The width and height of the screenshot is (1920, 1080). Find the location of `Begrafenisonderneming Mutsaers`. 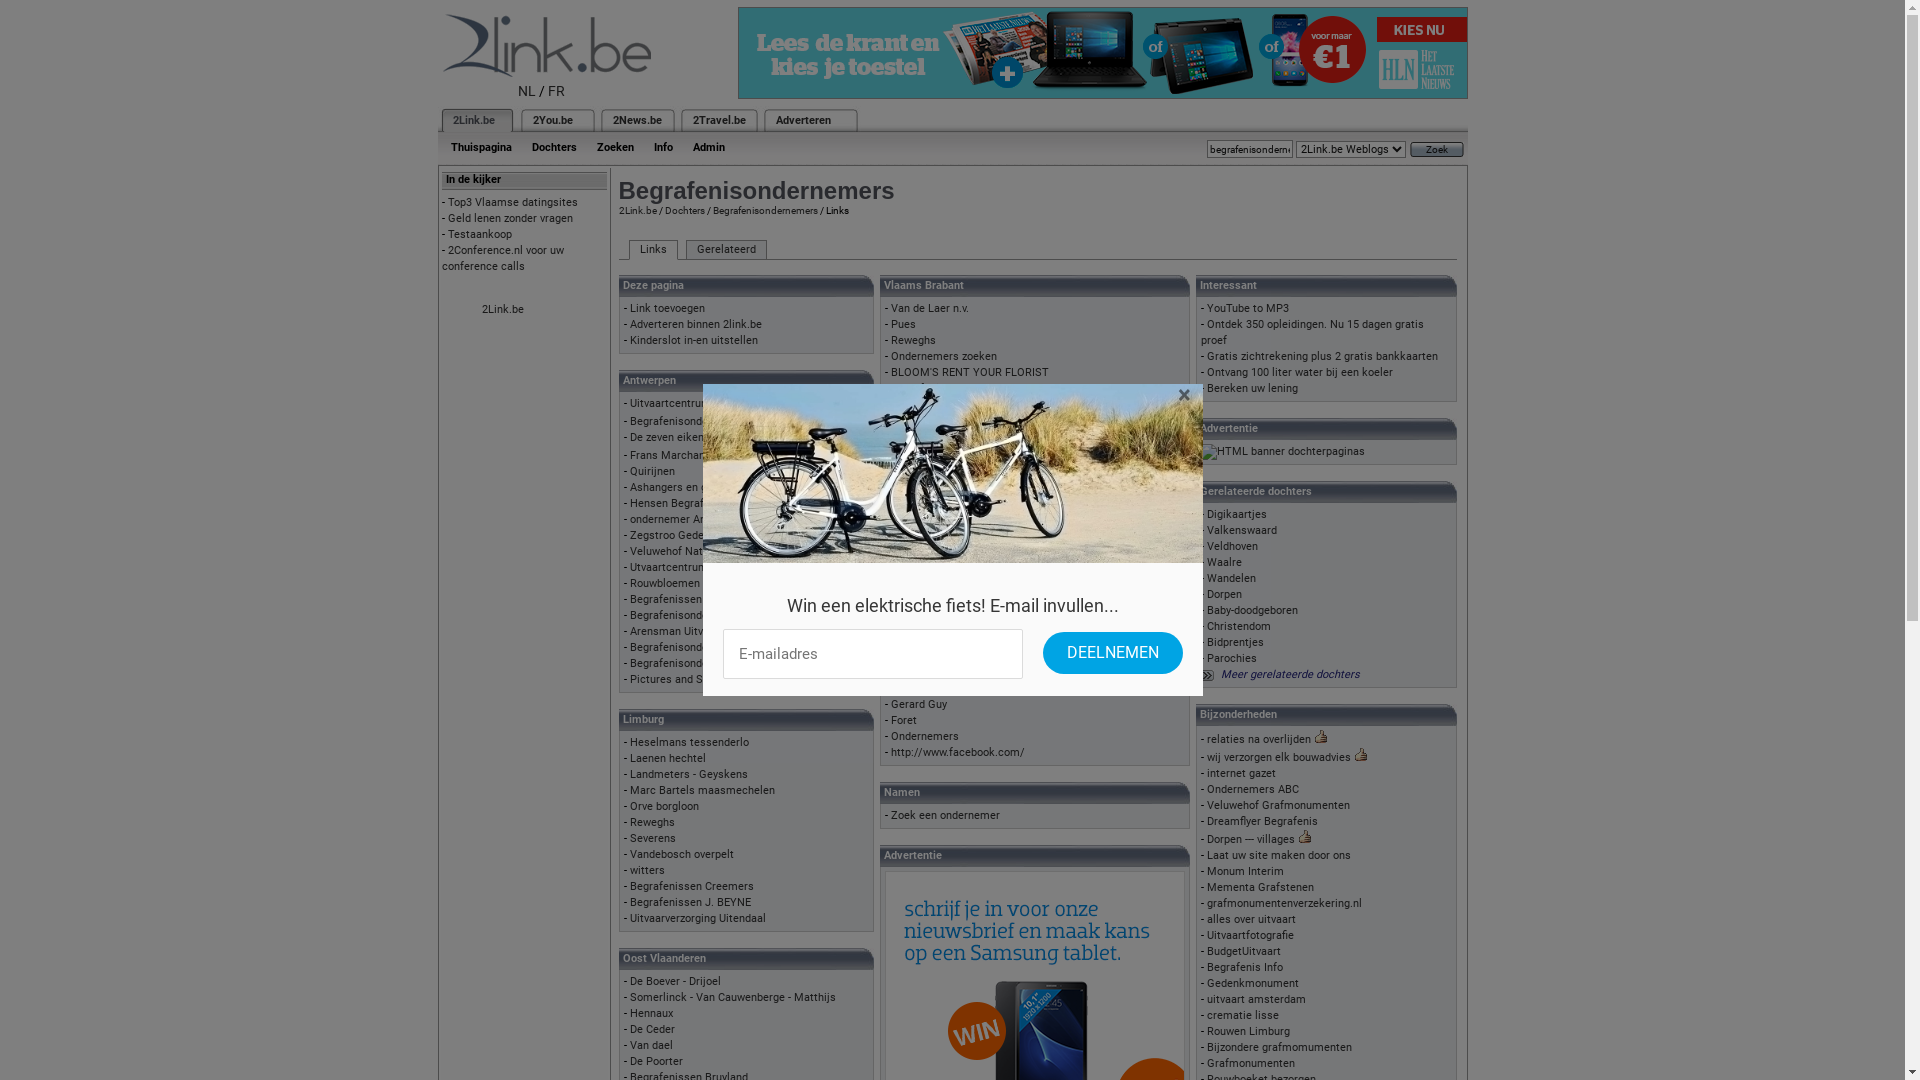

Begrafenisonderneming Mutsaers is located at coordinates (715, 648).